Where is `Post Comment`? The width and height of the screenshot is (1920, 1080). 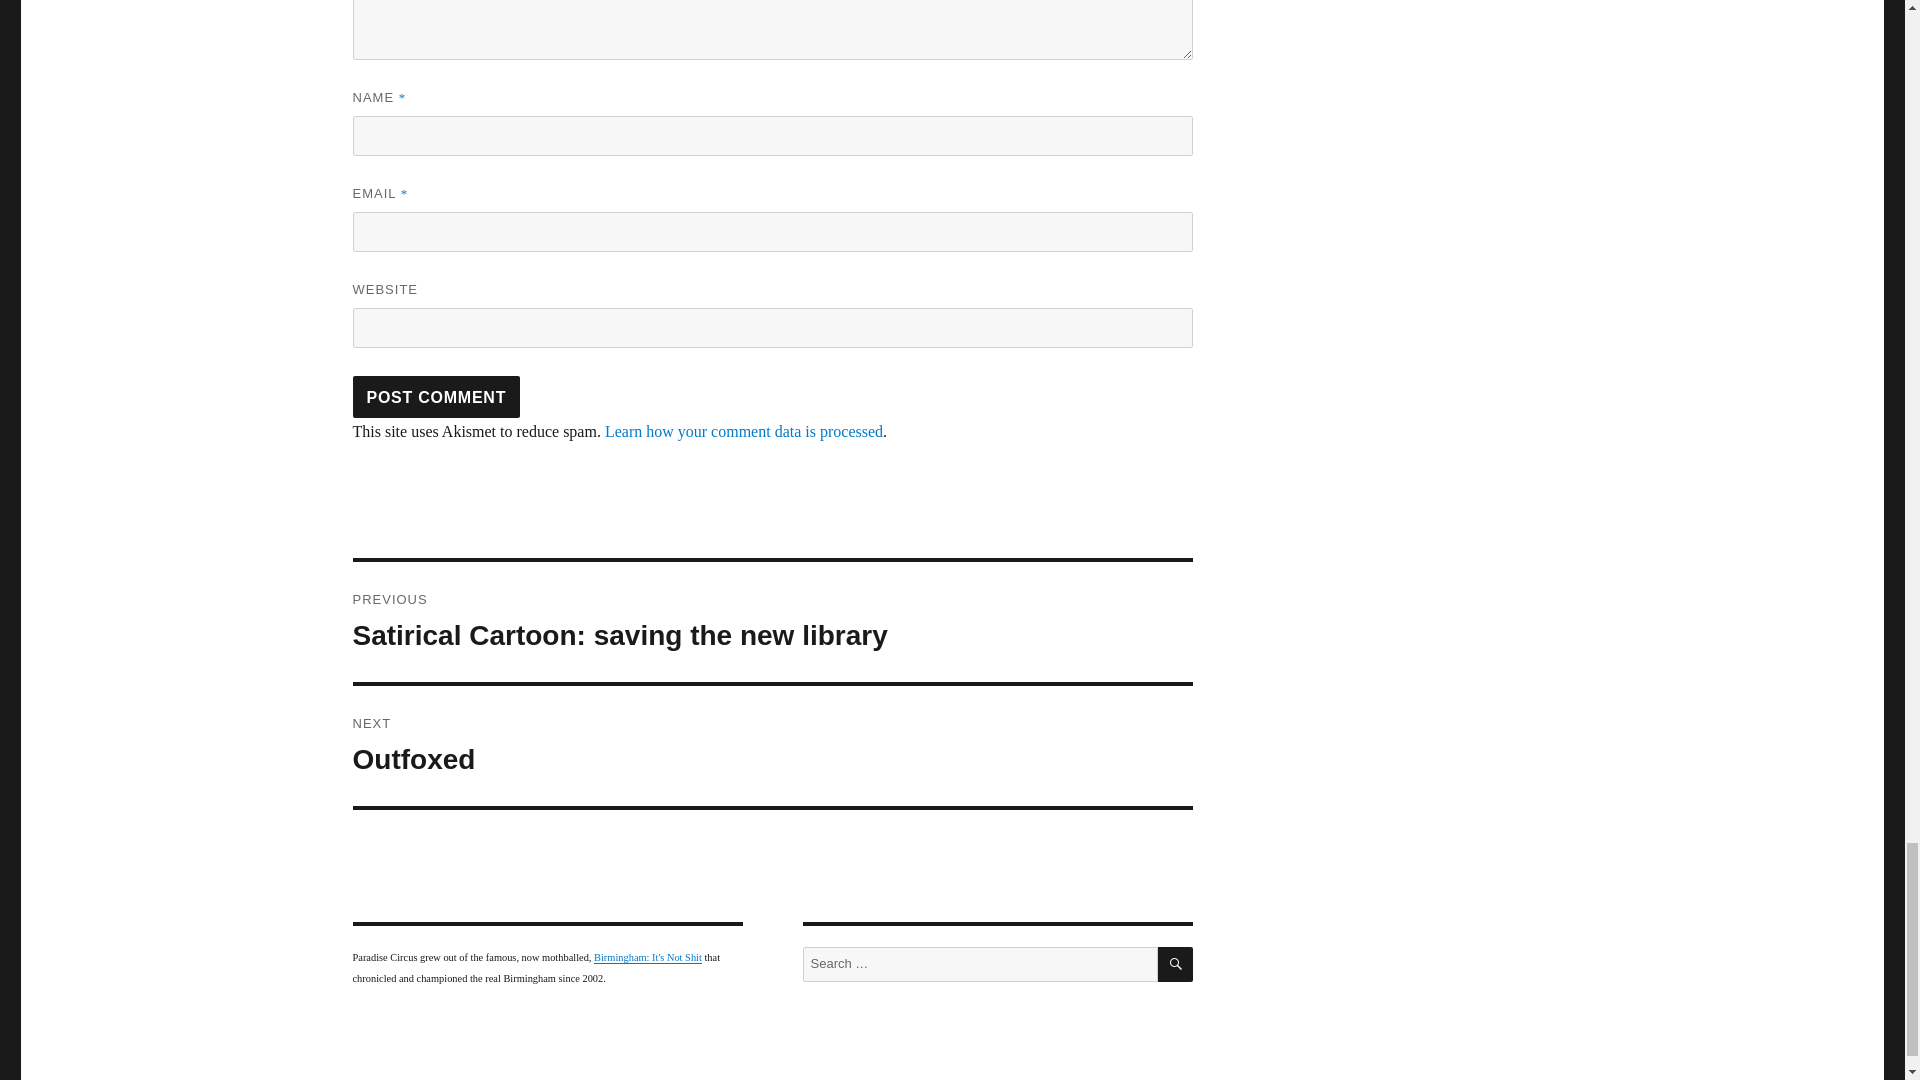
Post Comment is located at coordinates (772, 745).